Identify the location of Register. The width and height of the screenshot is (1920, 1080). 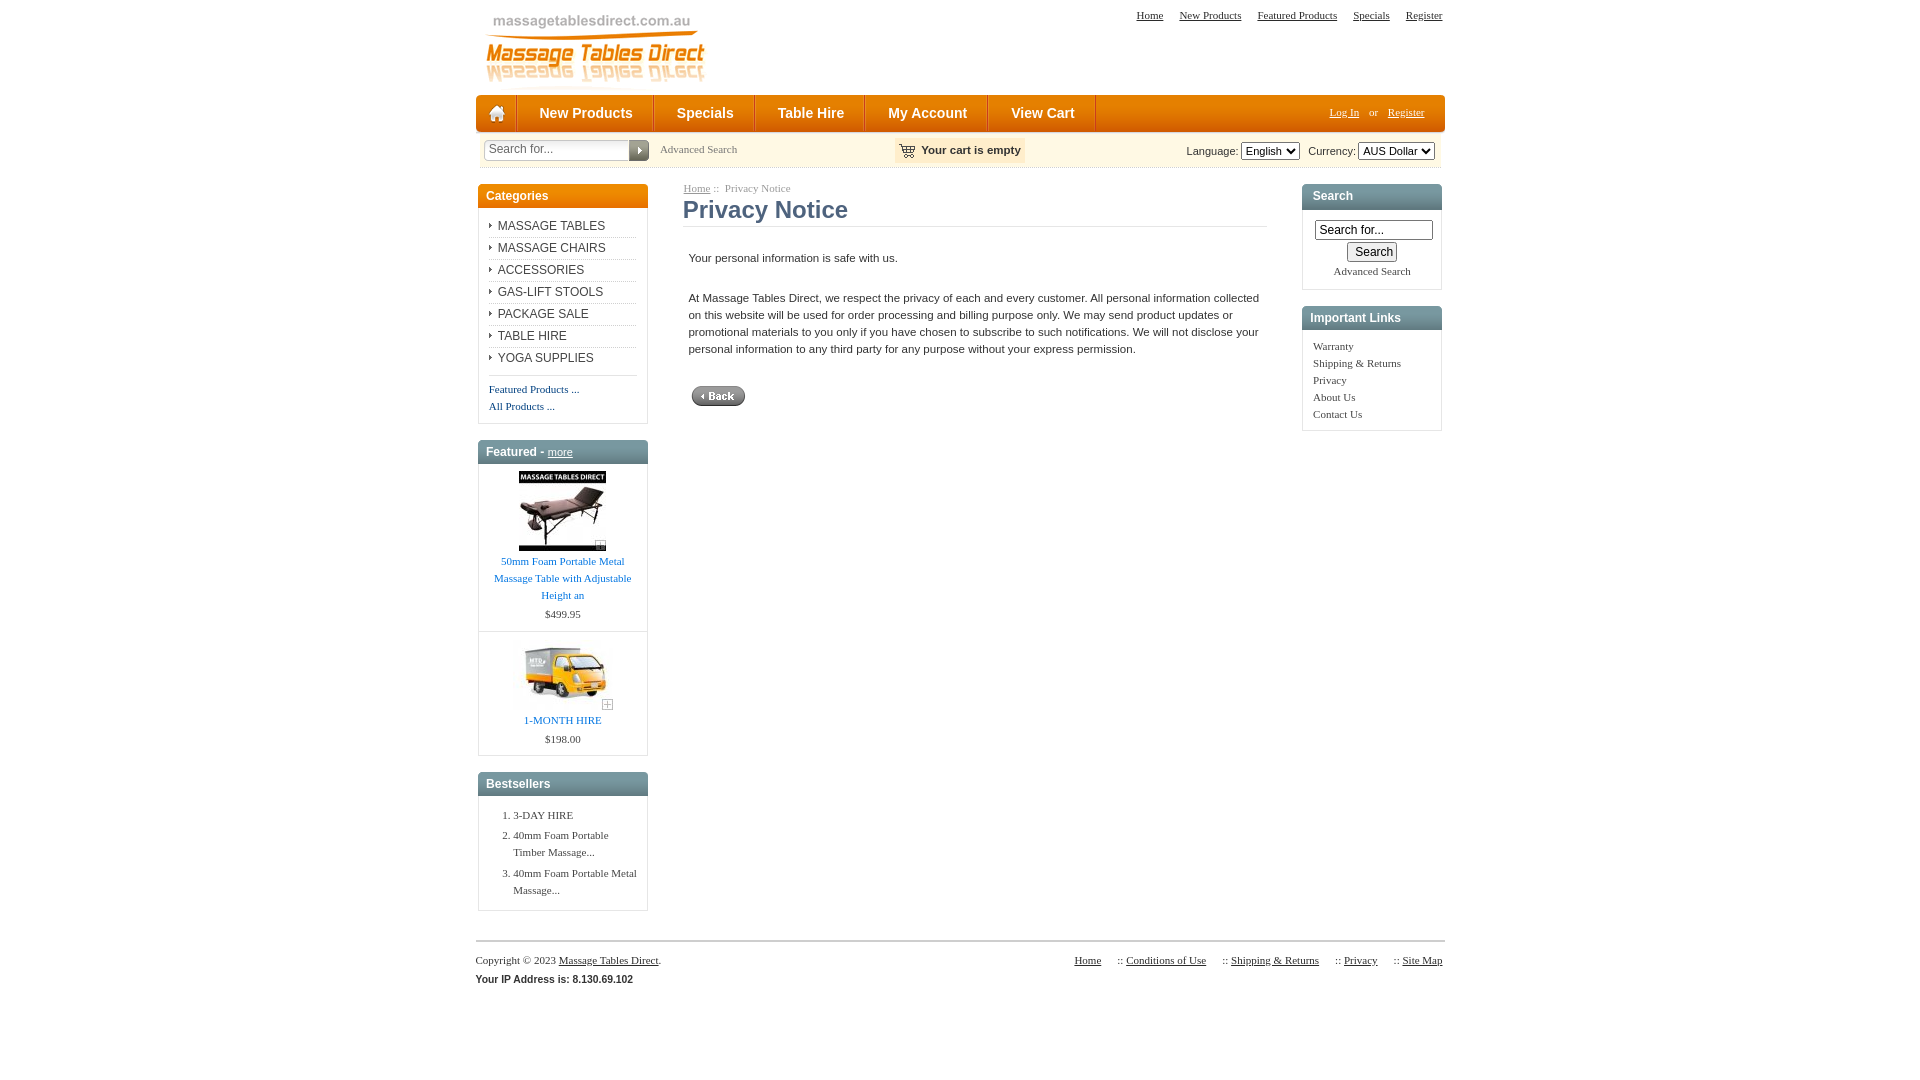
(1424, 15).